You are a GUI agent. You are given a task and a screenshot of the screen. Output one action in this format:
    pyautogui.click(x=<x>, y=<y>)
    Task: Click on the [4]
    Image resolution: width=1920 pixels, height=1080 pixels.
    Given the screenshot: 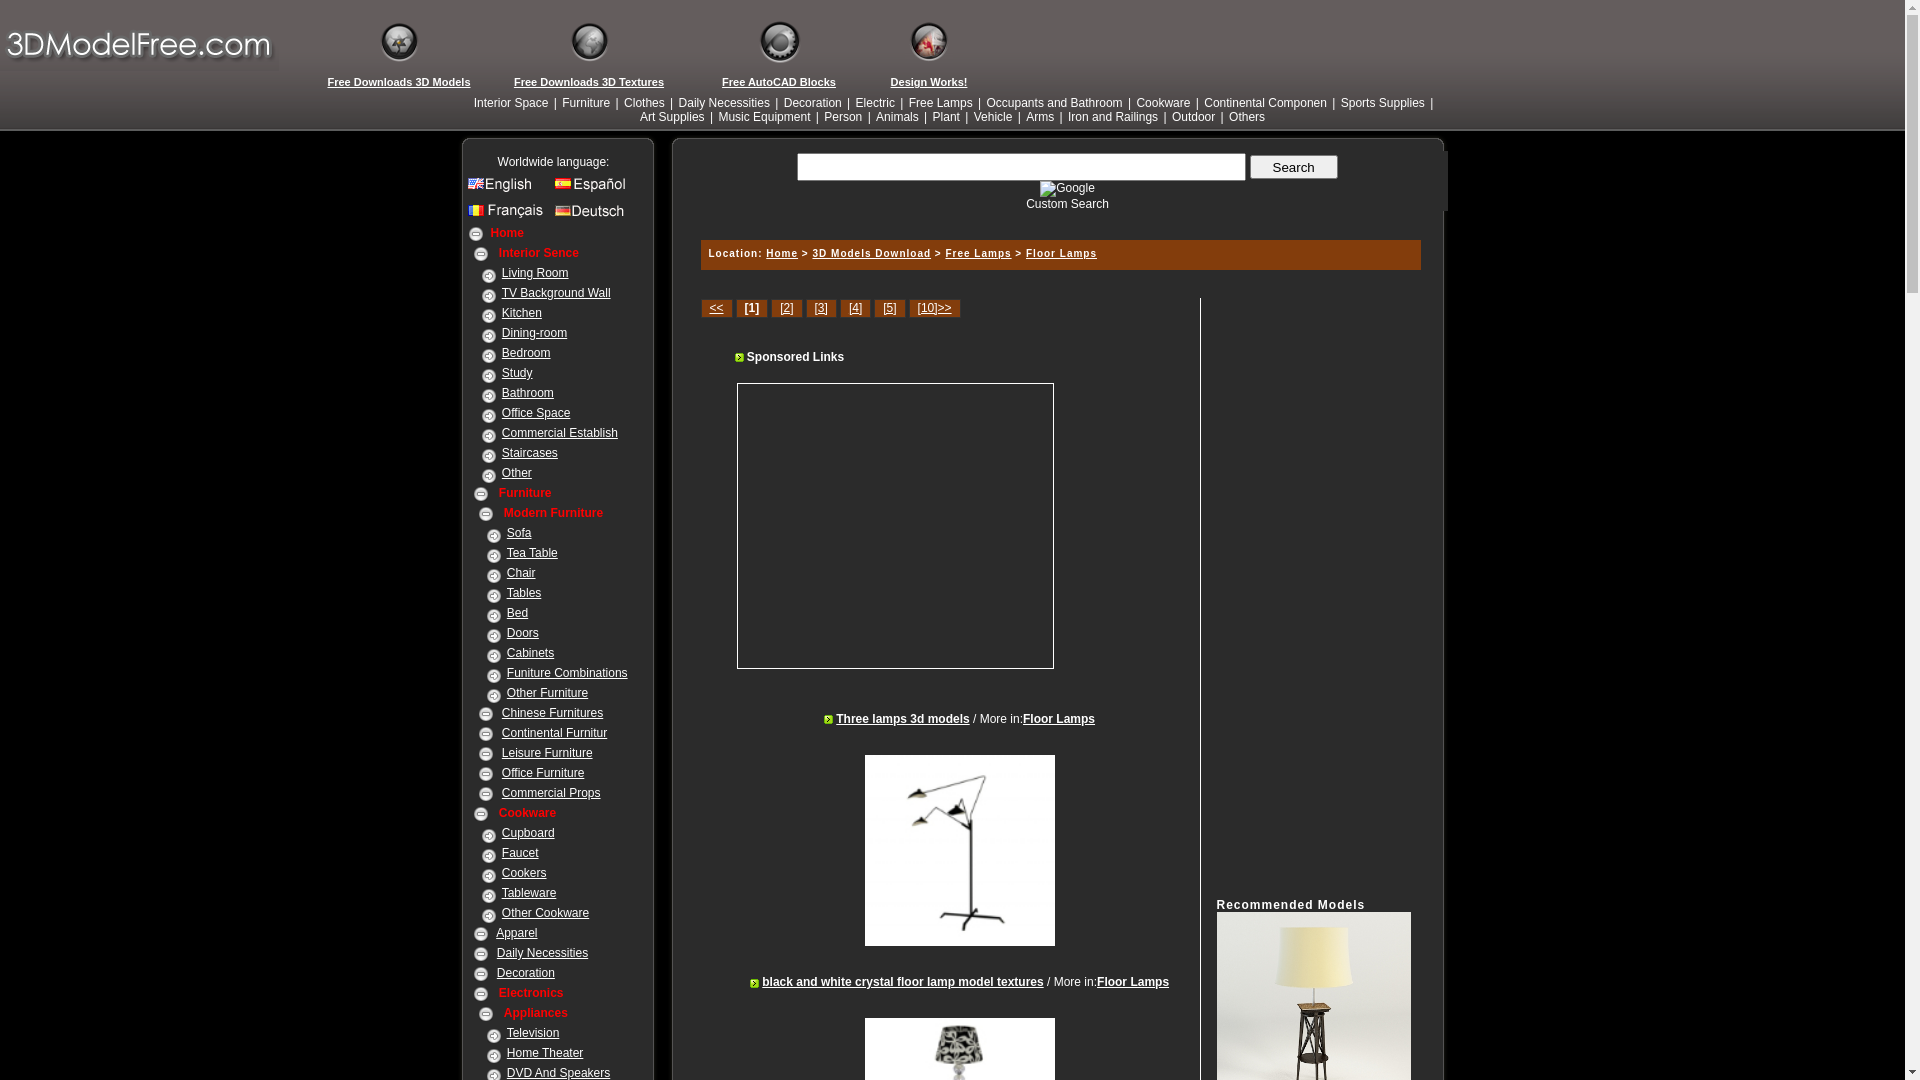 What is the action you would take?
    pyautogui.click(x=856, y=308)
    